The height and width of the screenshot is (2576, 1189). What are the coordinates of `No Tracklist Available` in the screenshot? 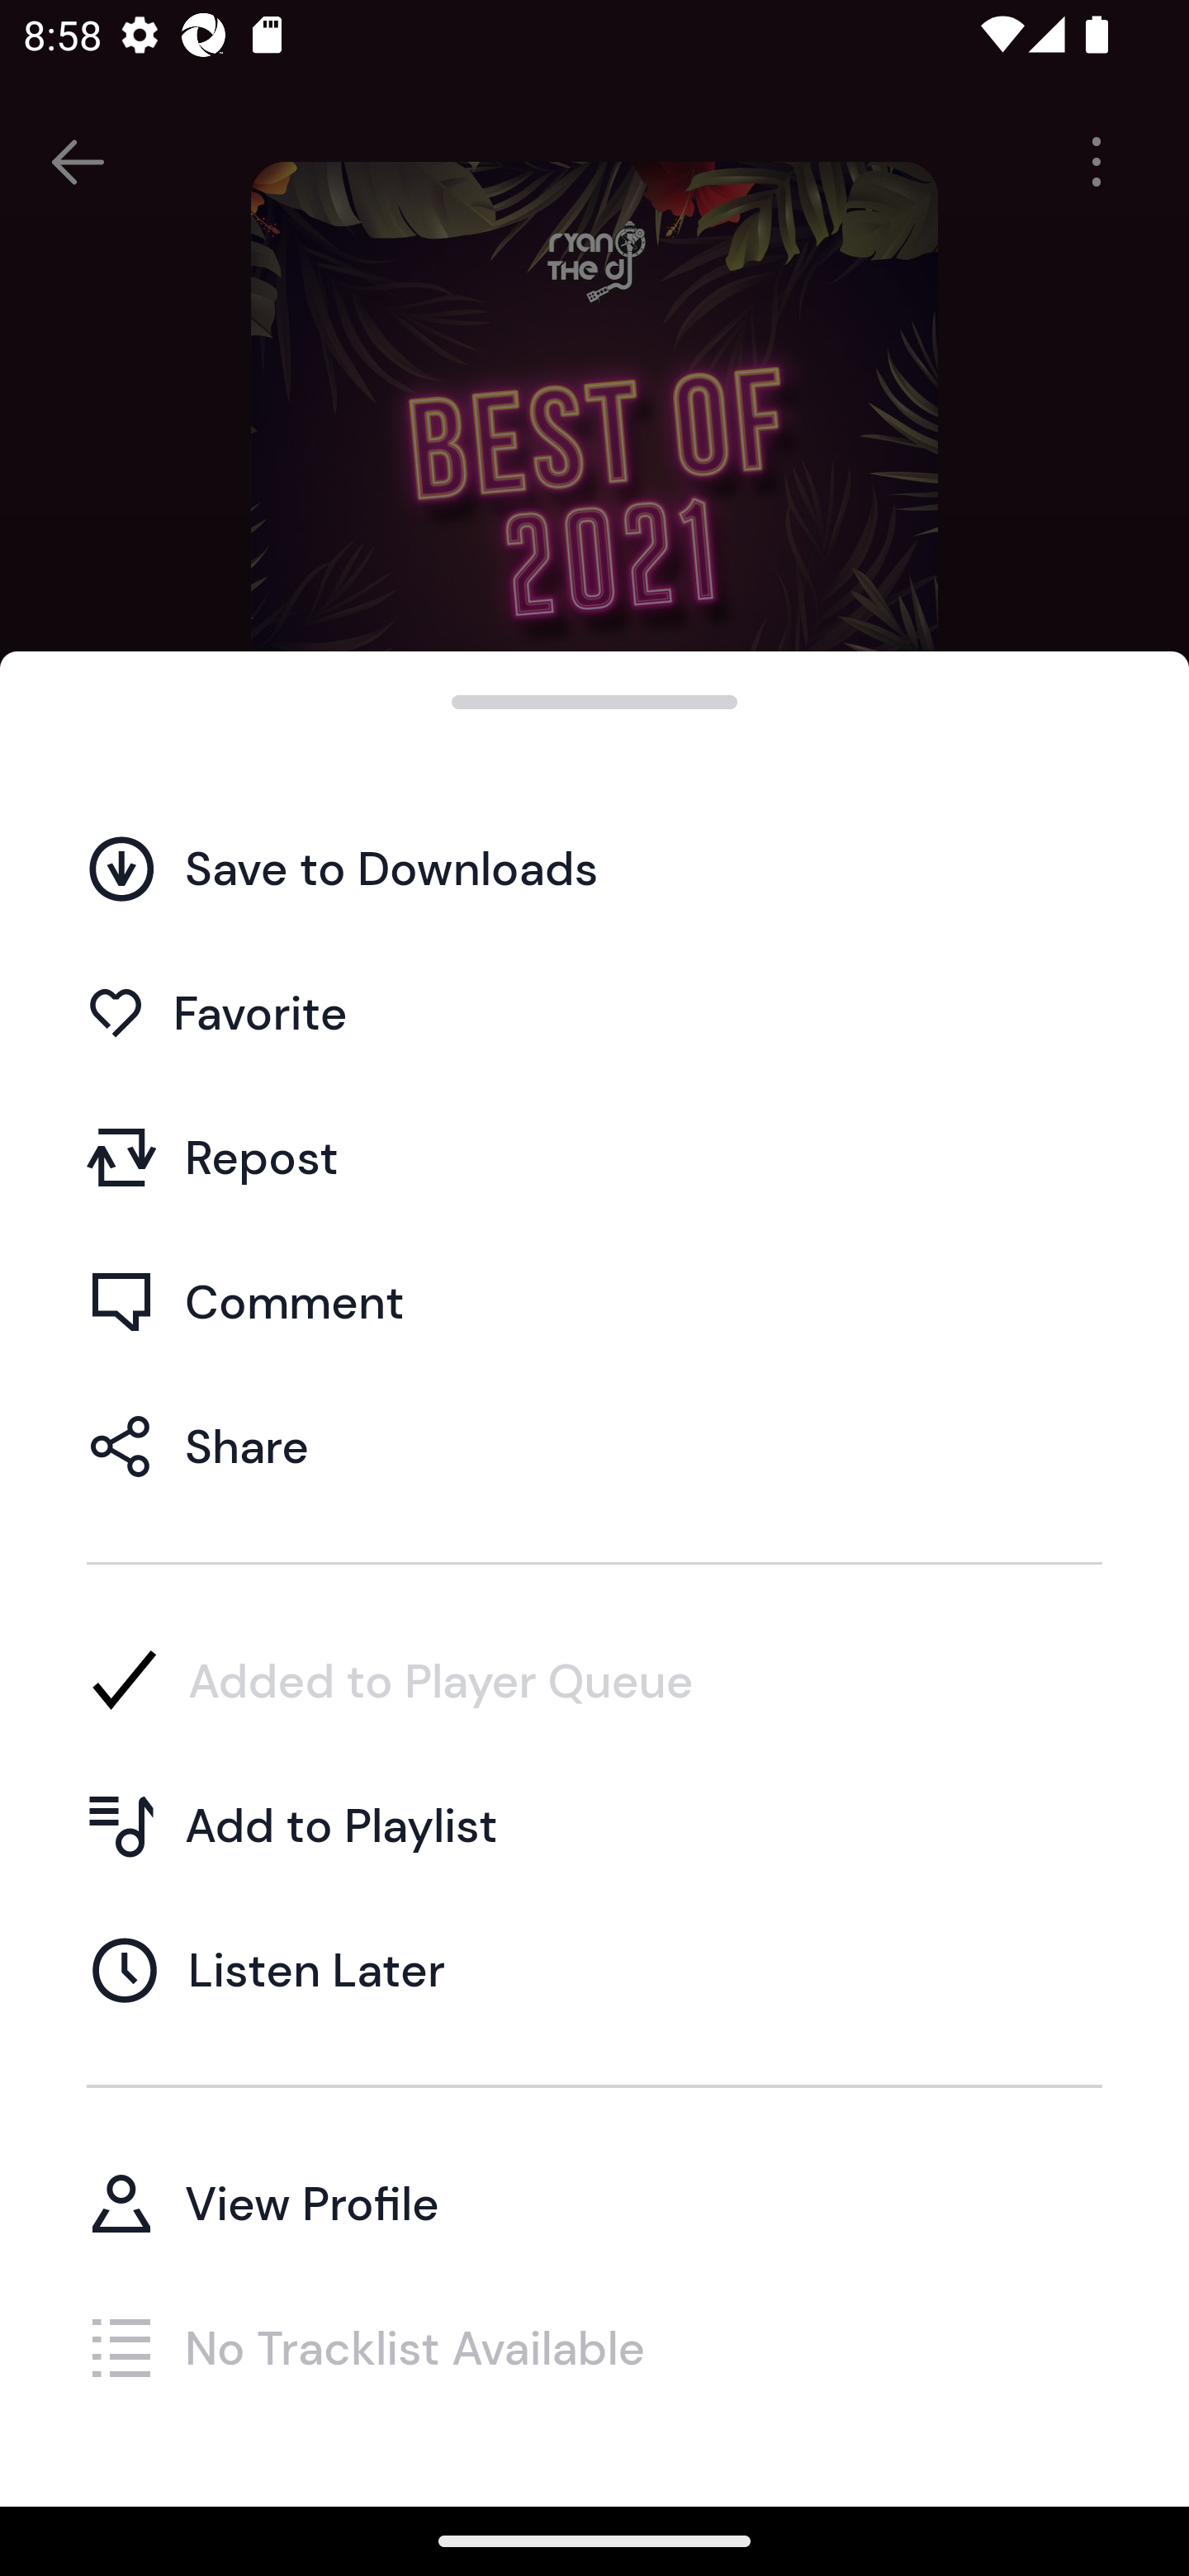 It's located at (594, 2346).